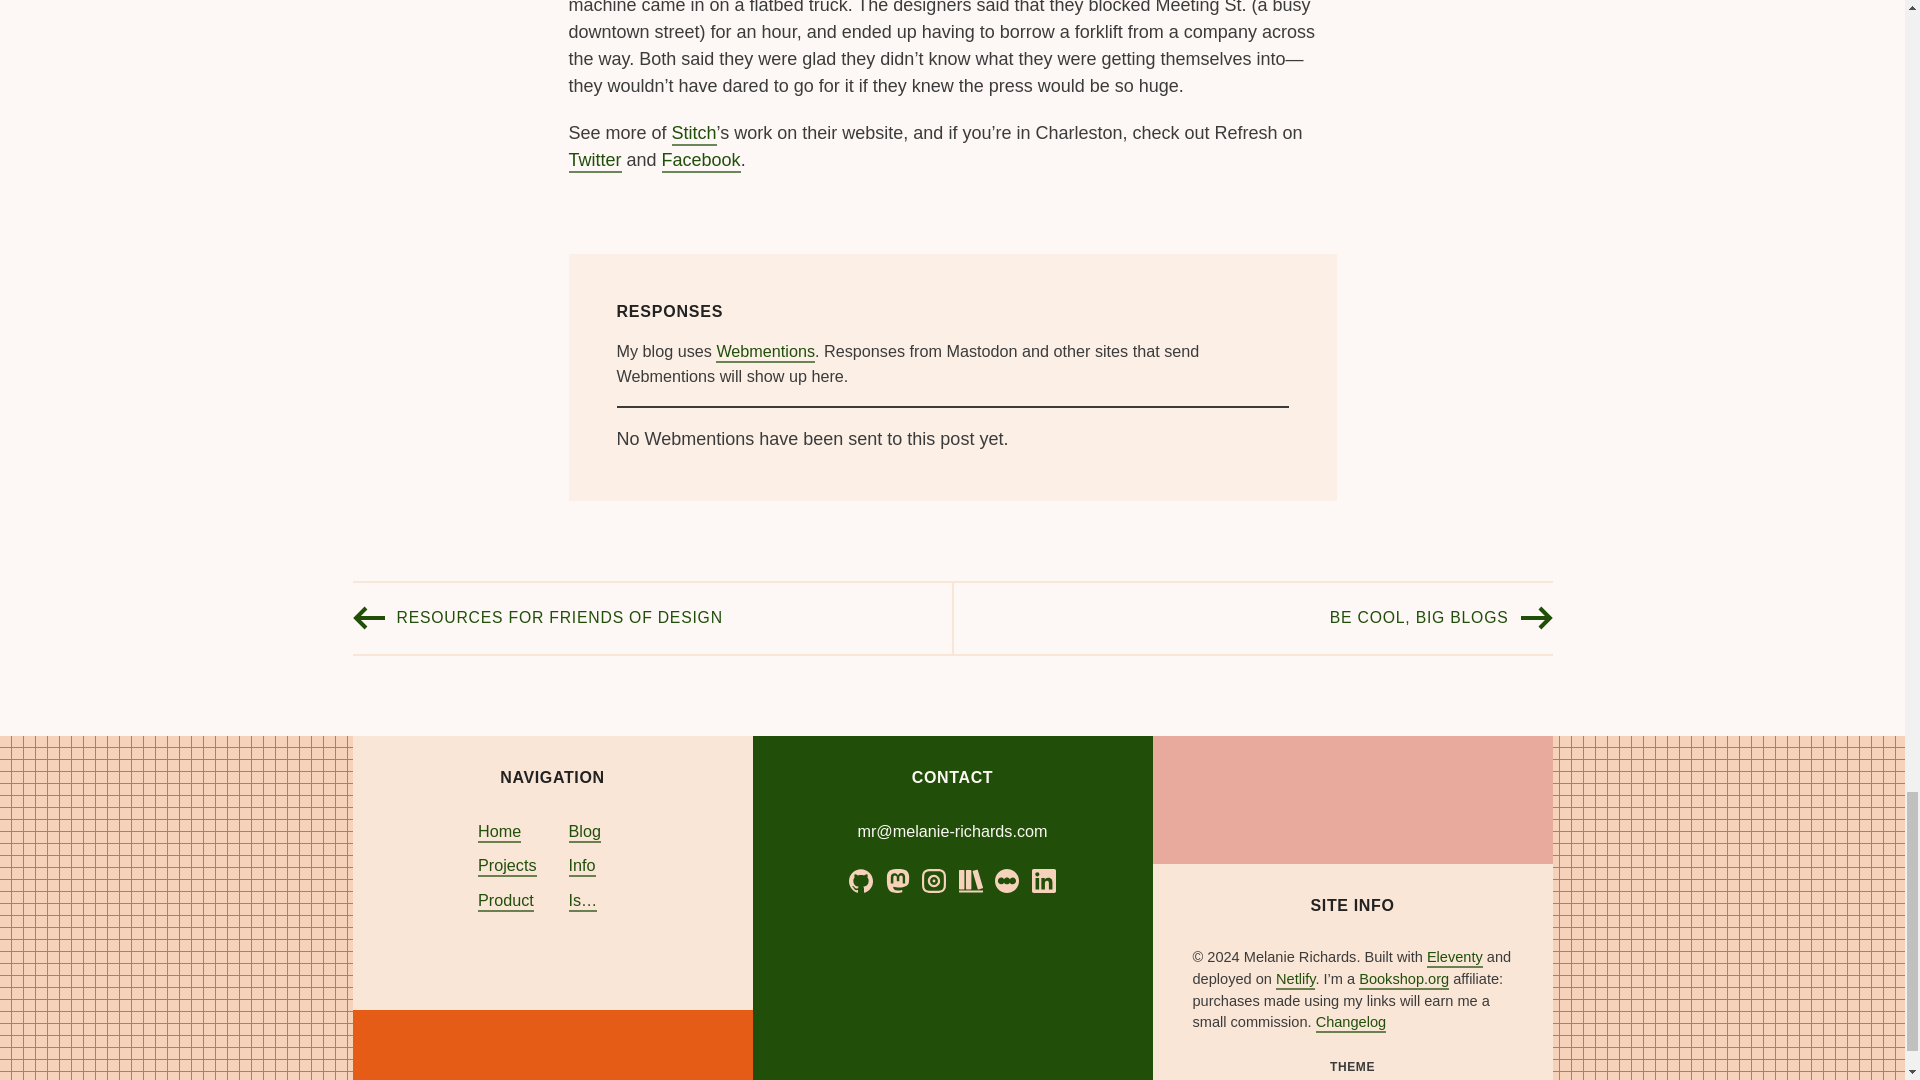  I want to click on Netlify, so click(1296, 980).